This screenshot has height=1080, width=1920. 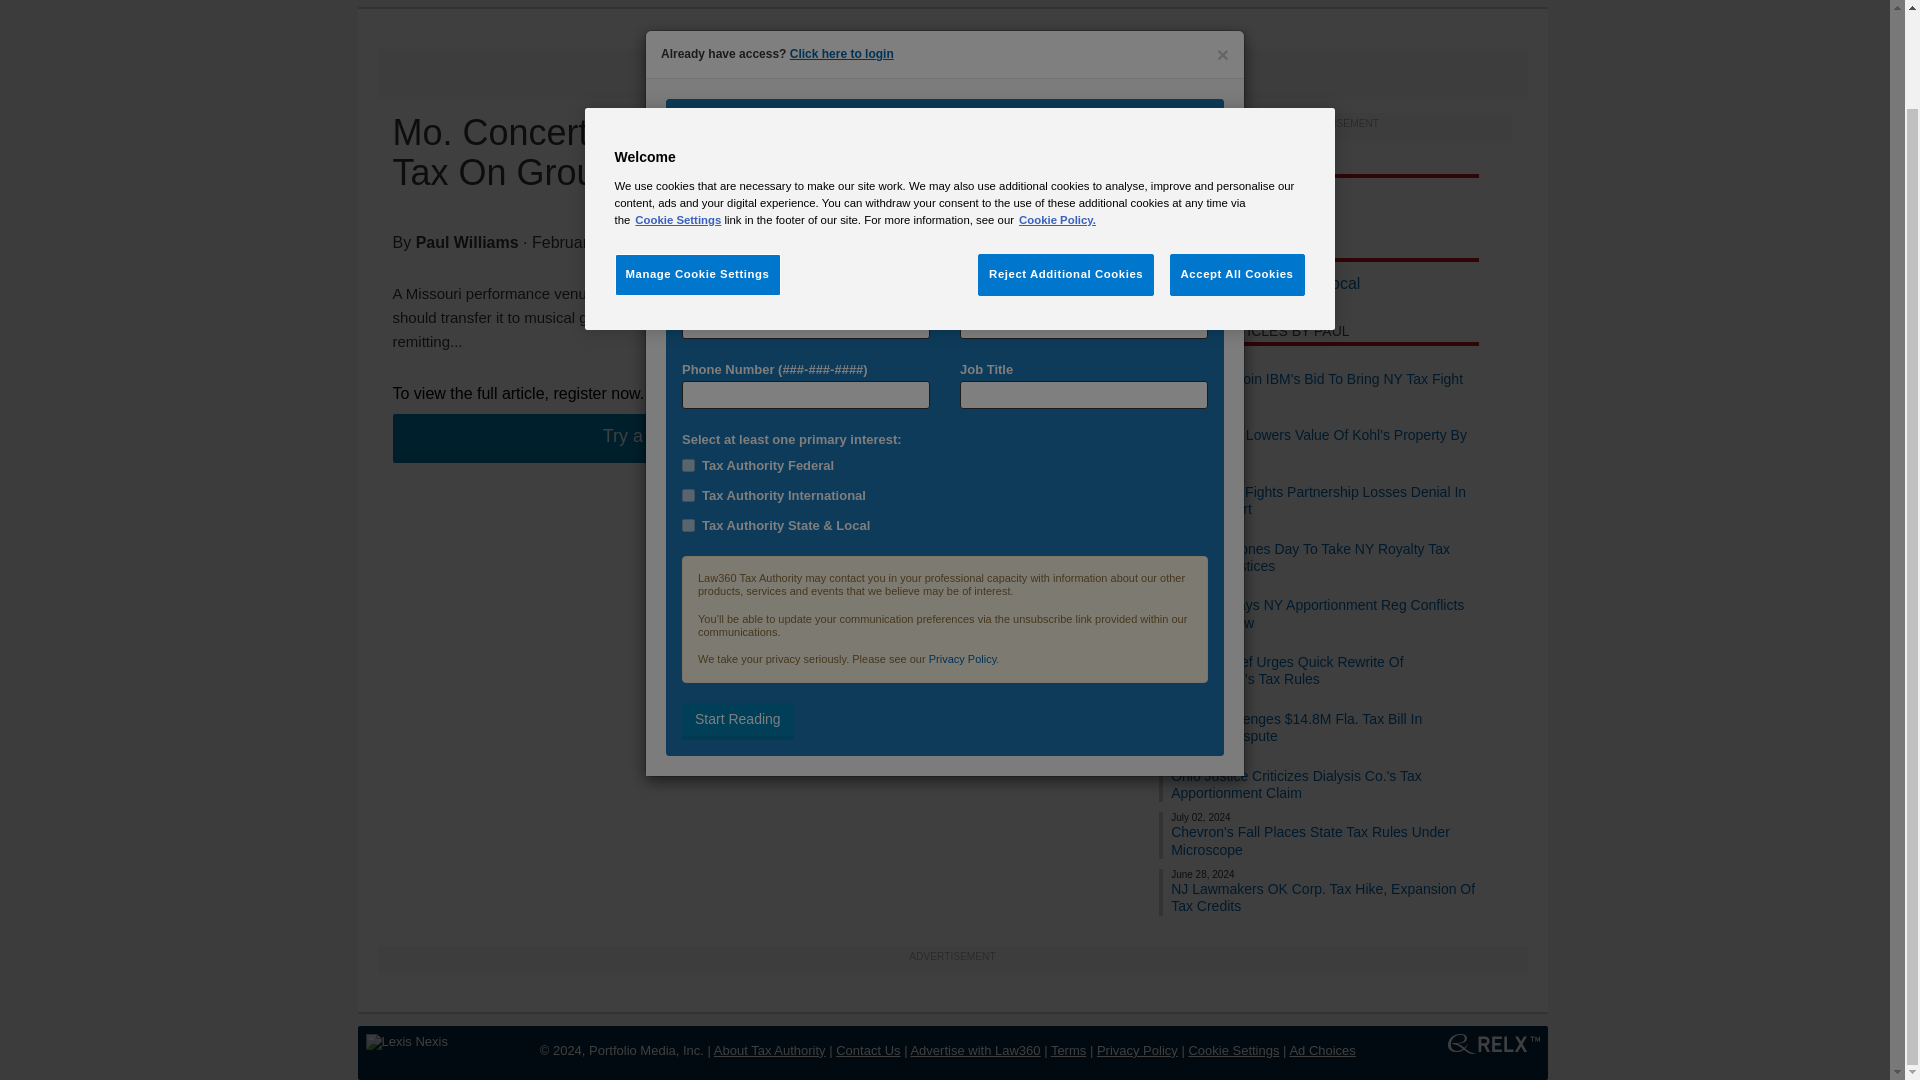 I want to click on tax-authority-international, so click(x=688, y=390).